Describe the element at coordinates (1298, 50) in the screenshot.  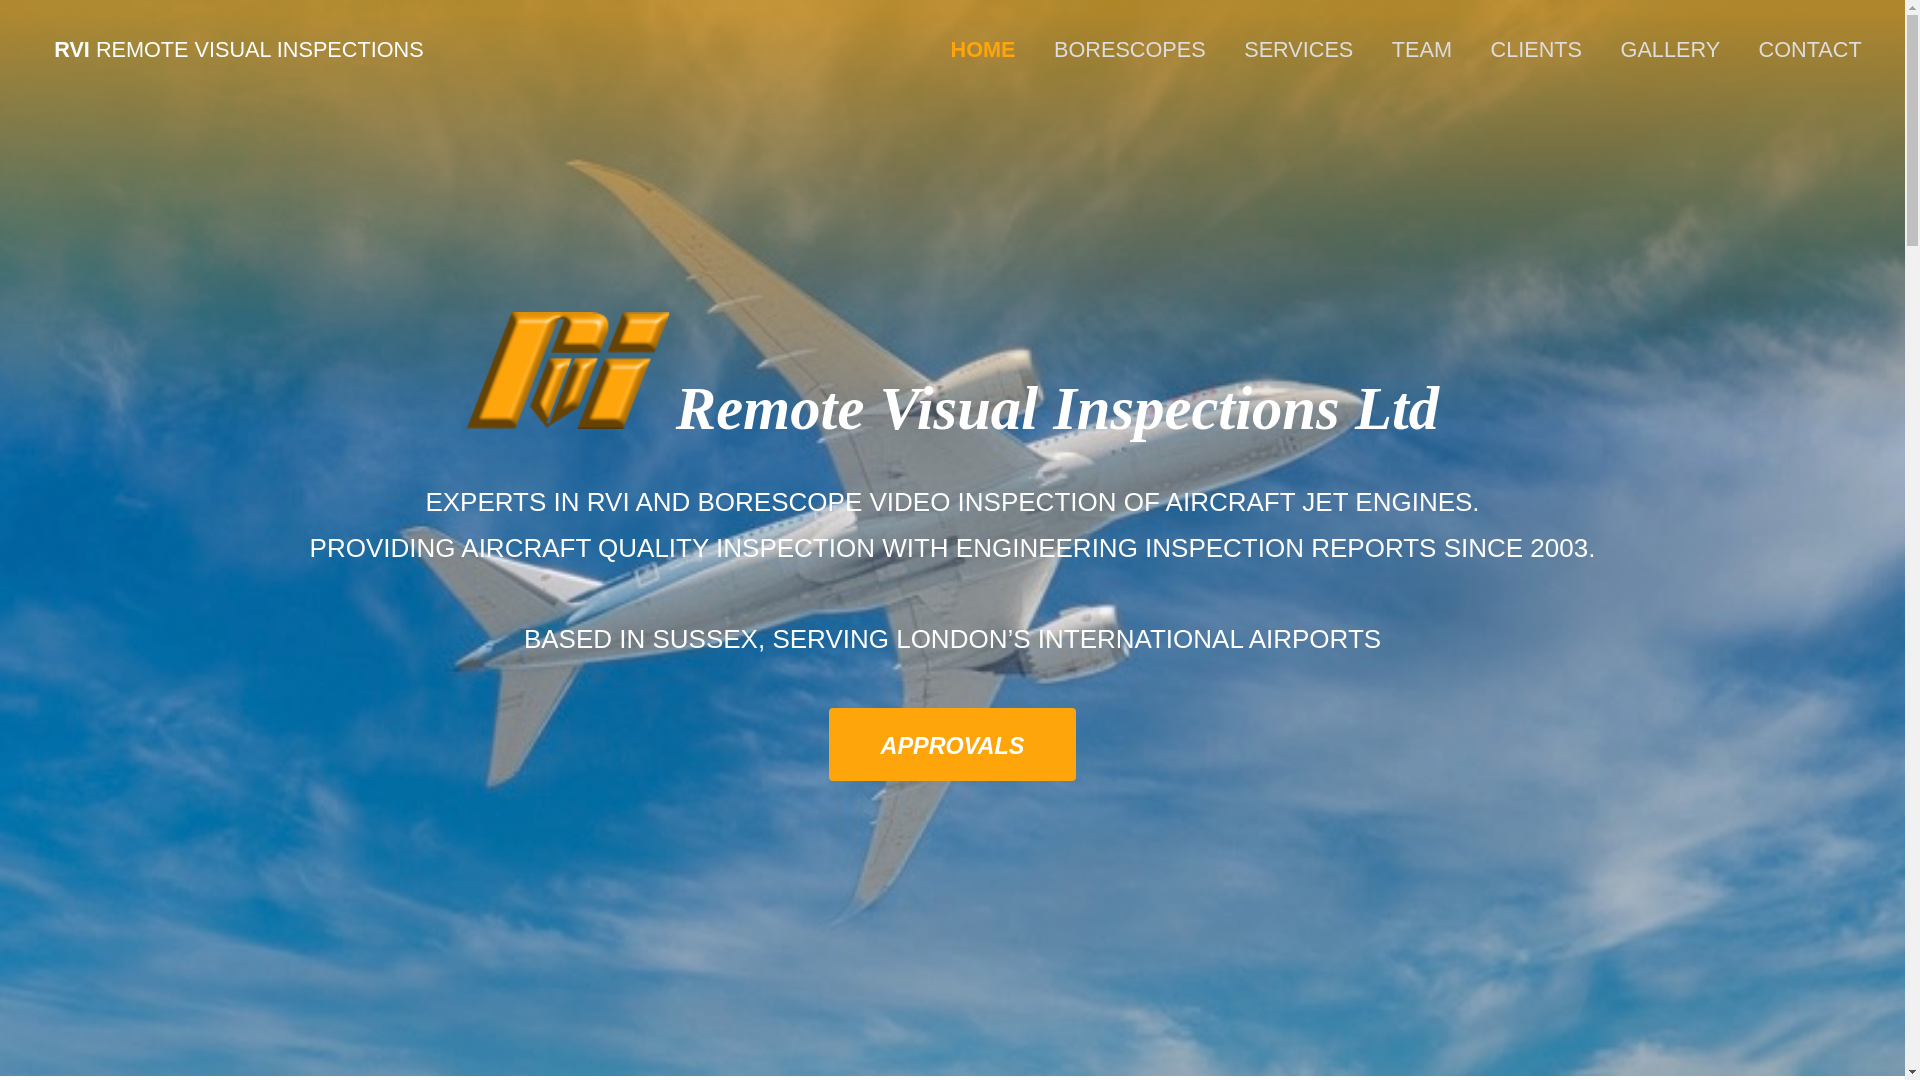
I see `SERVICES` at that location.